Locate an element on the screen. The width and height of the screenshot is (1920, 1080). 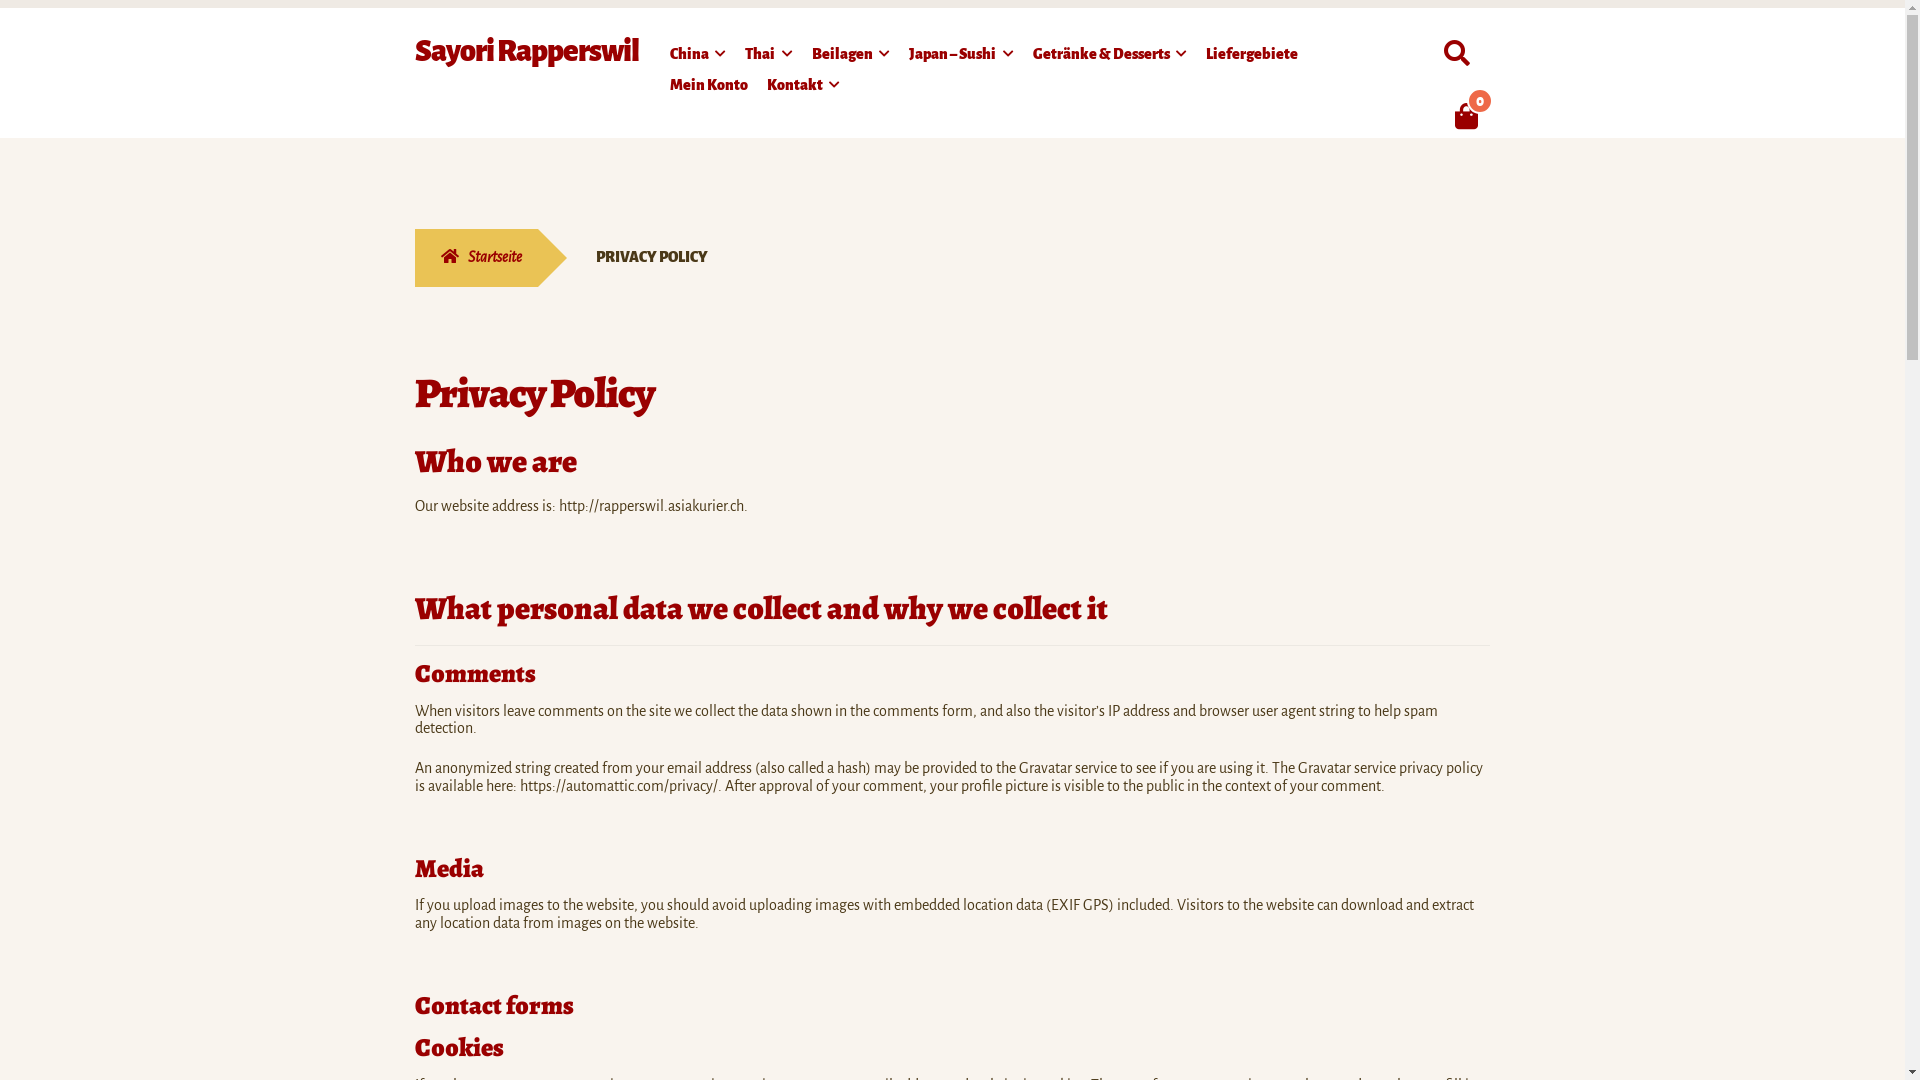
Sayori Rapperswil is located at coordinates (527, 51).